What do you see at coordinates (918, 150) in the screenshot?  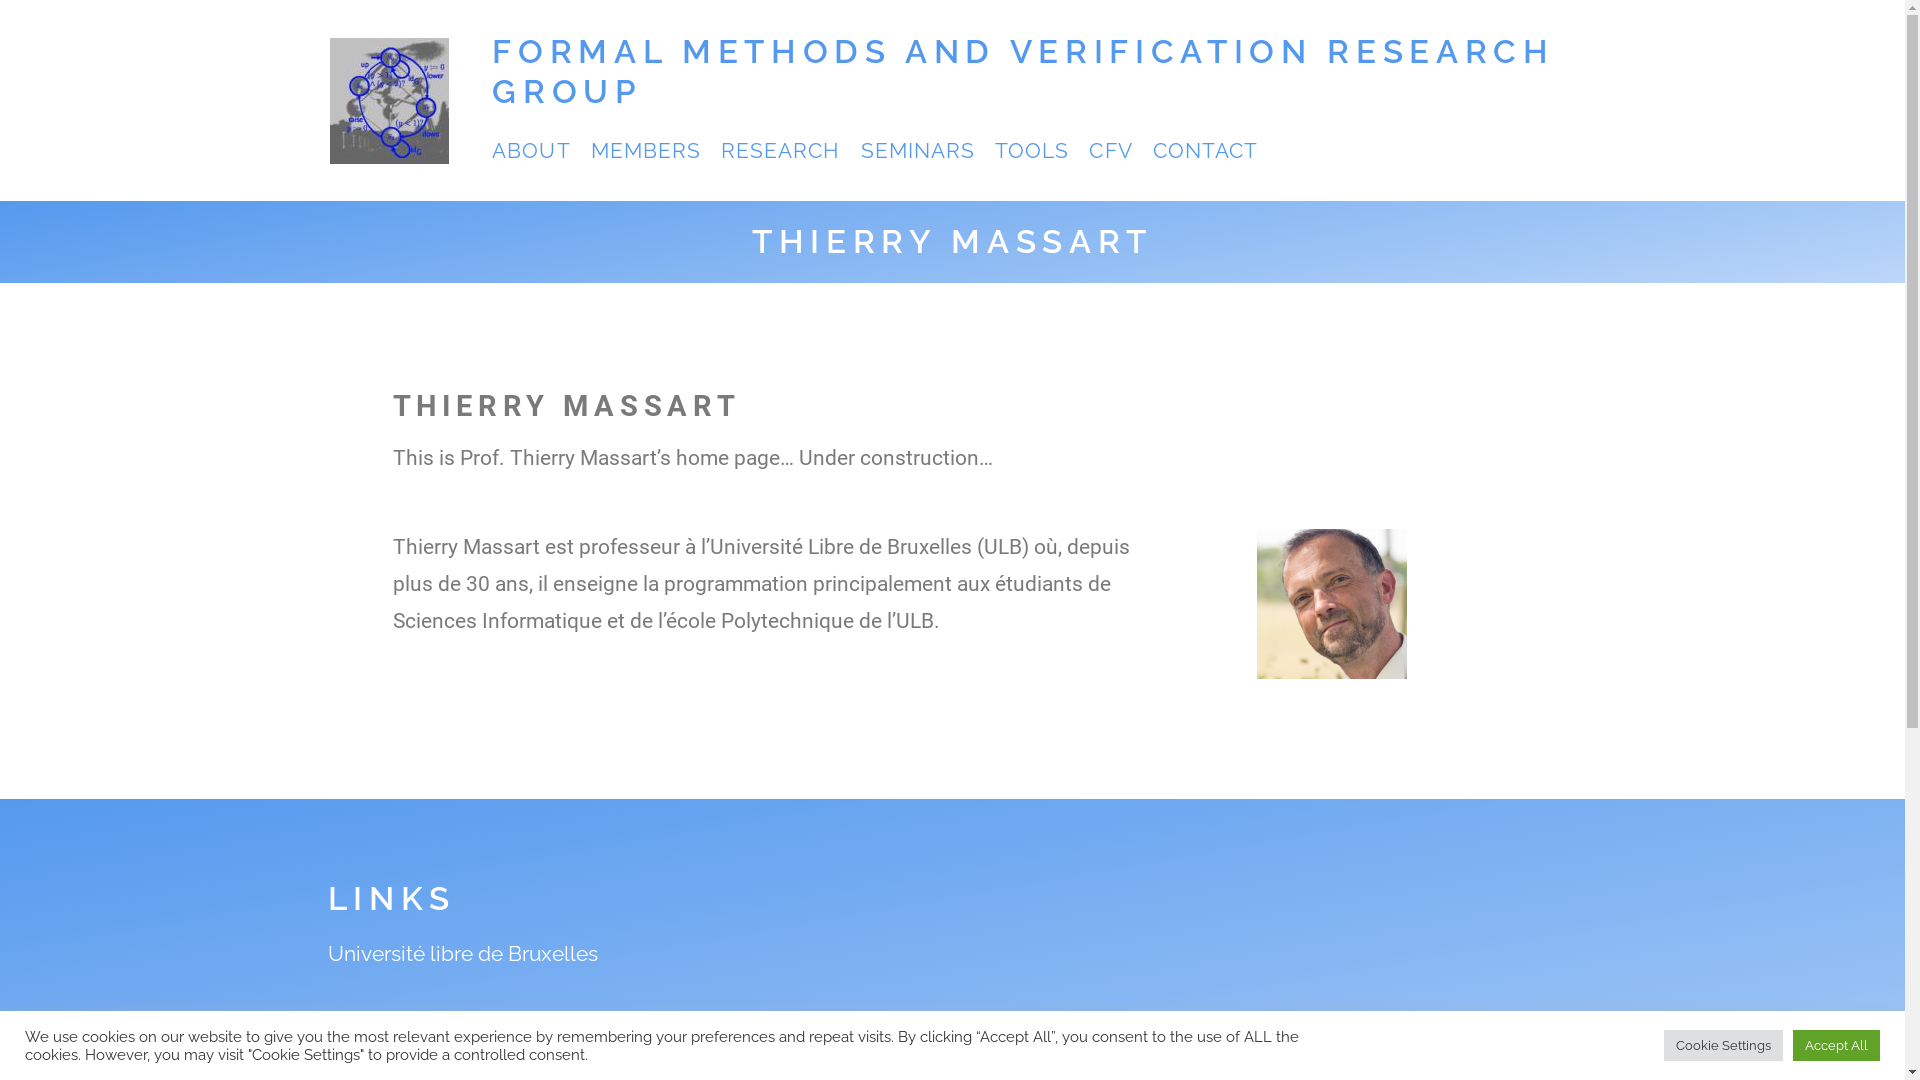 I see `SEMINARS` at bounding box center [918, 150].